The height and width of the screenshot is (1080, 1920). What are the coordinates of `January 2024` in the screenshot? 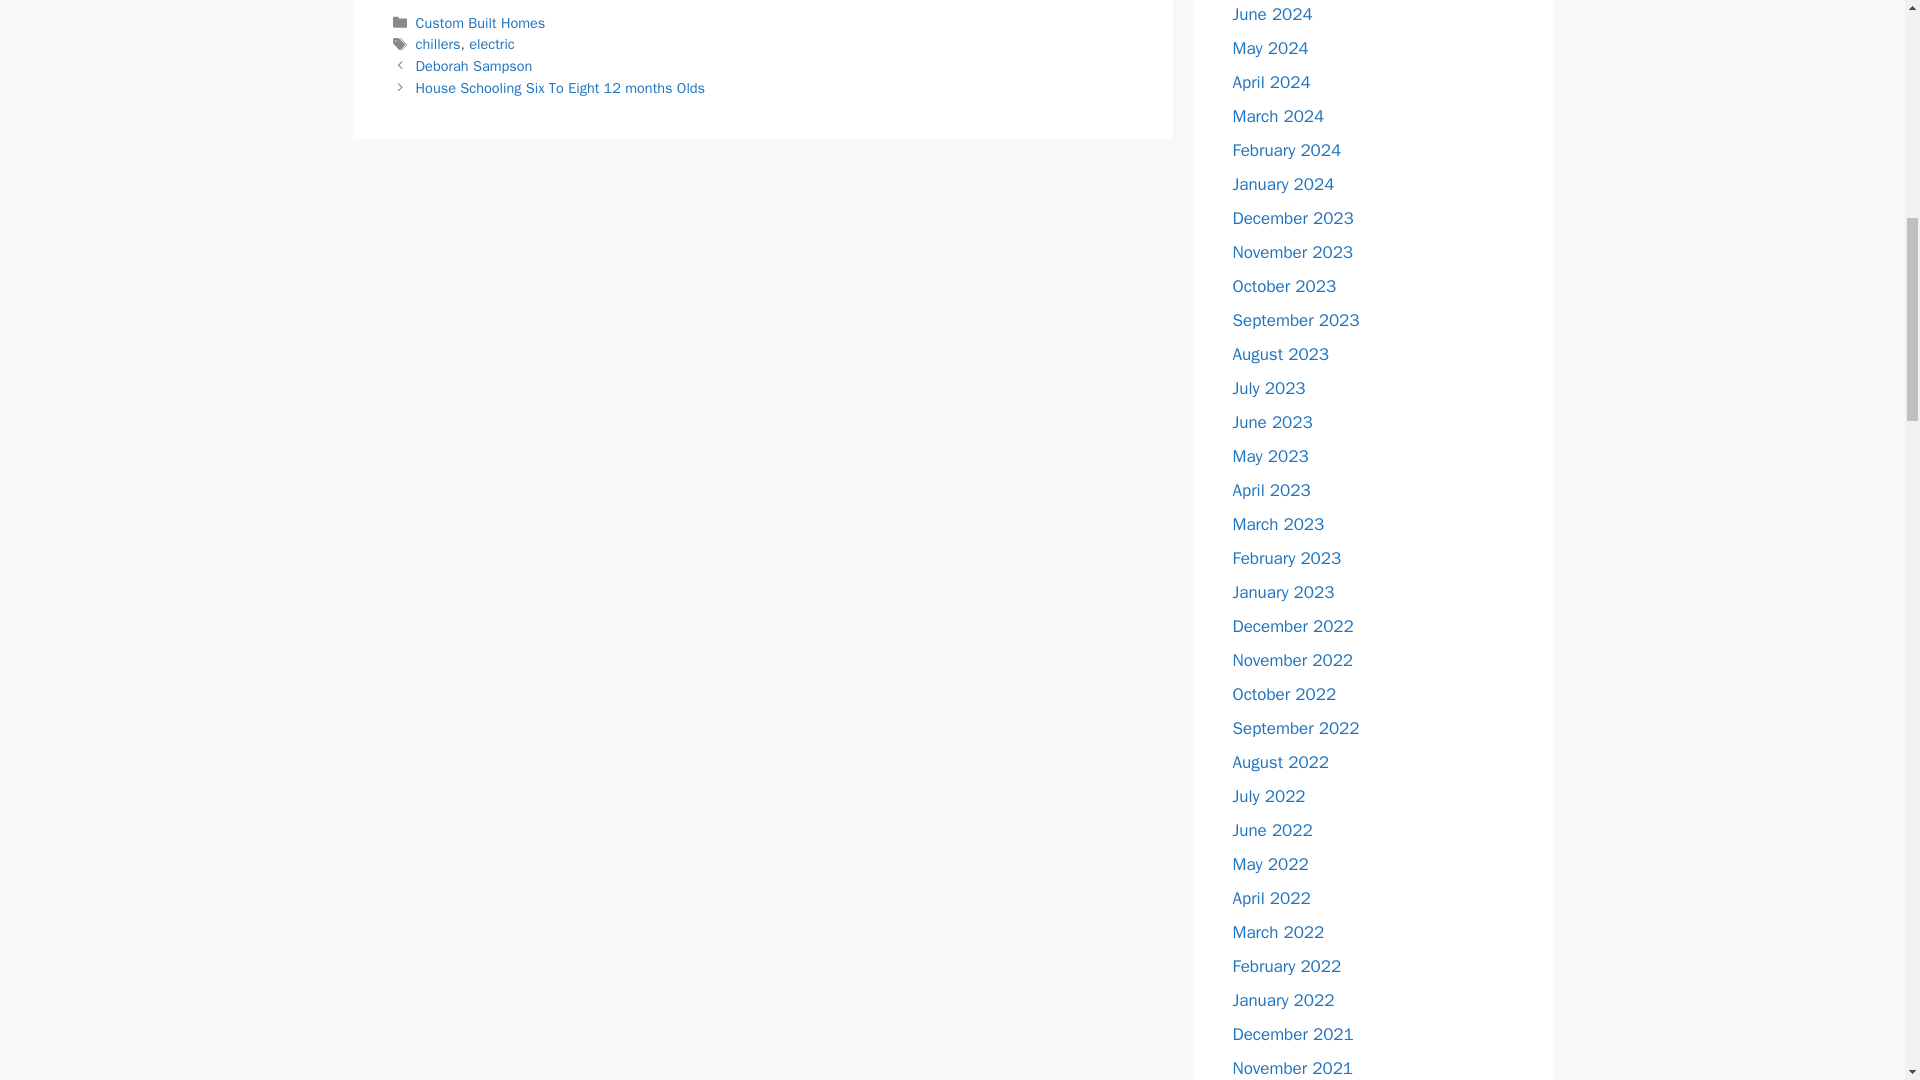 It's located at (1283, 184).